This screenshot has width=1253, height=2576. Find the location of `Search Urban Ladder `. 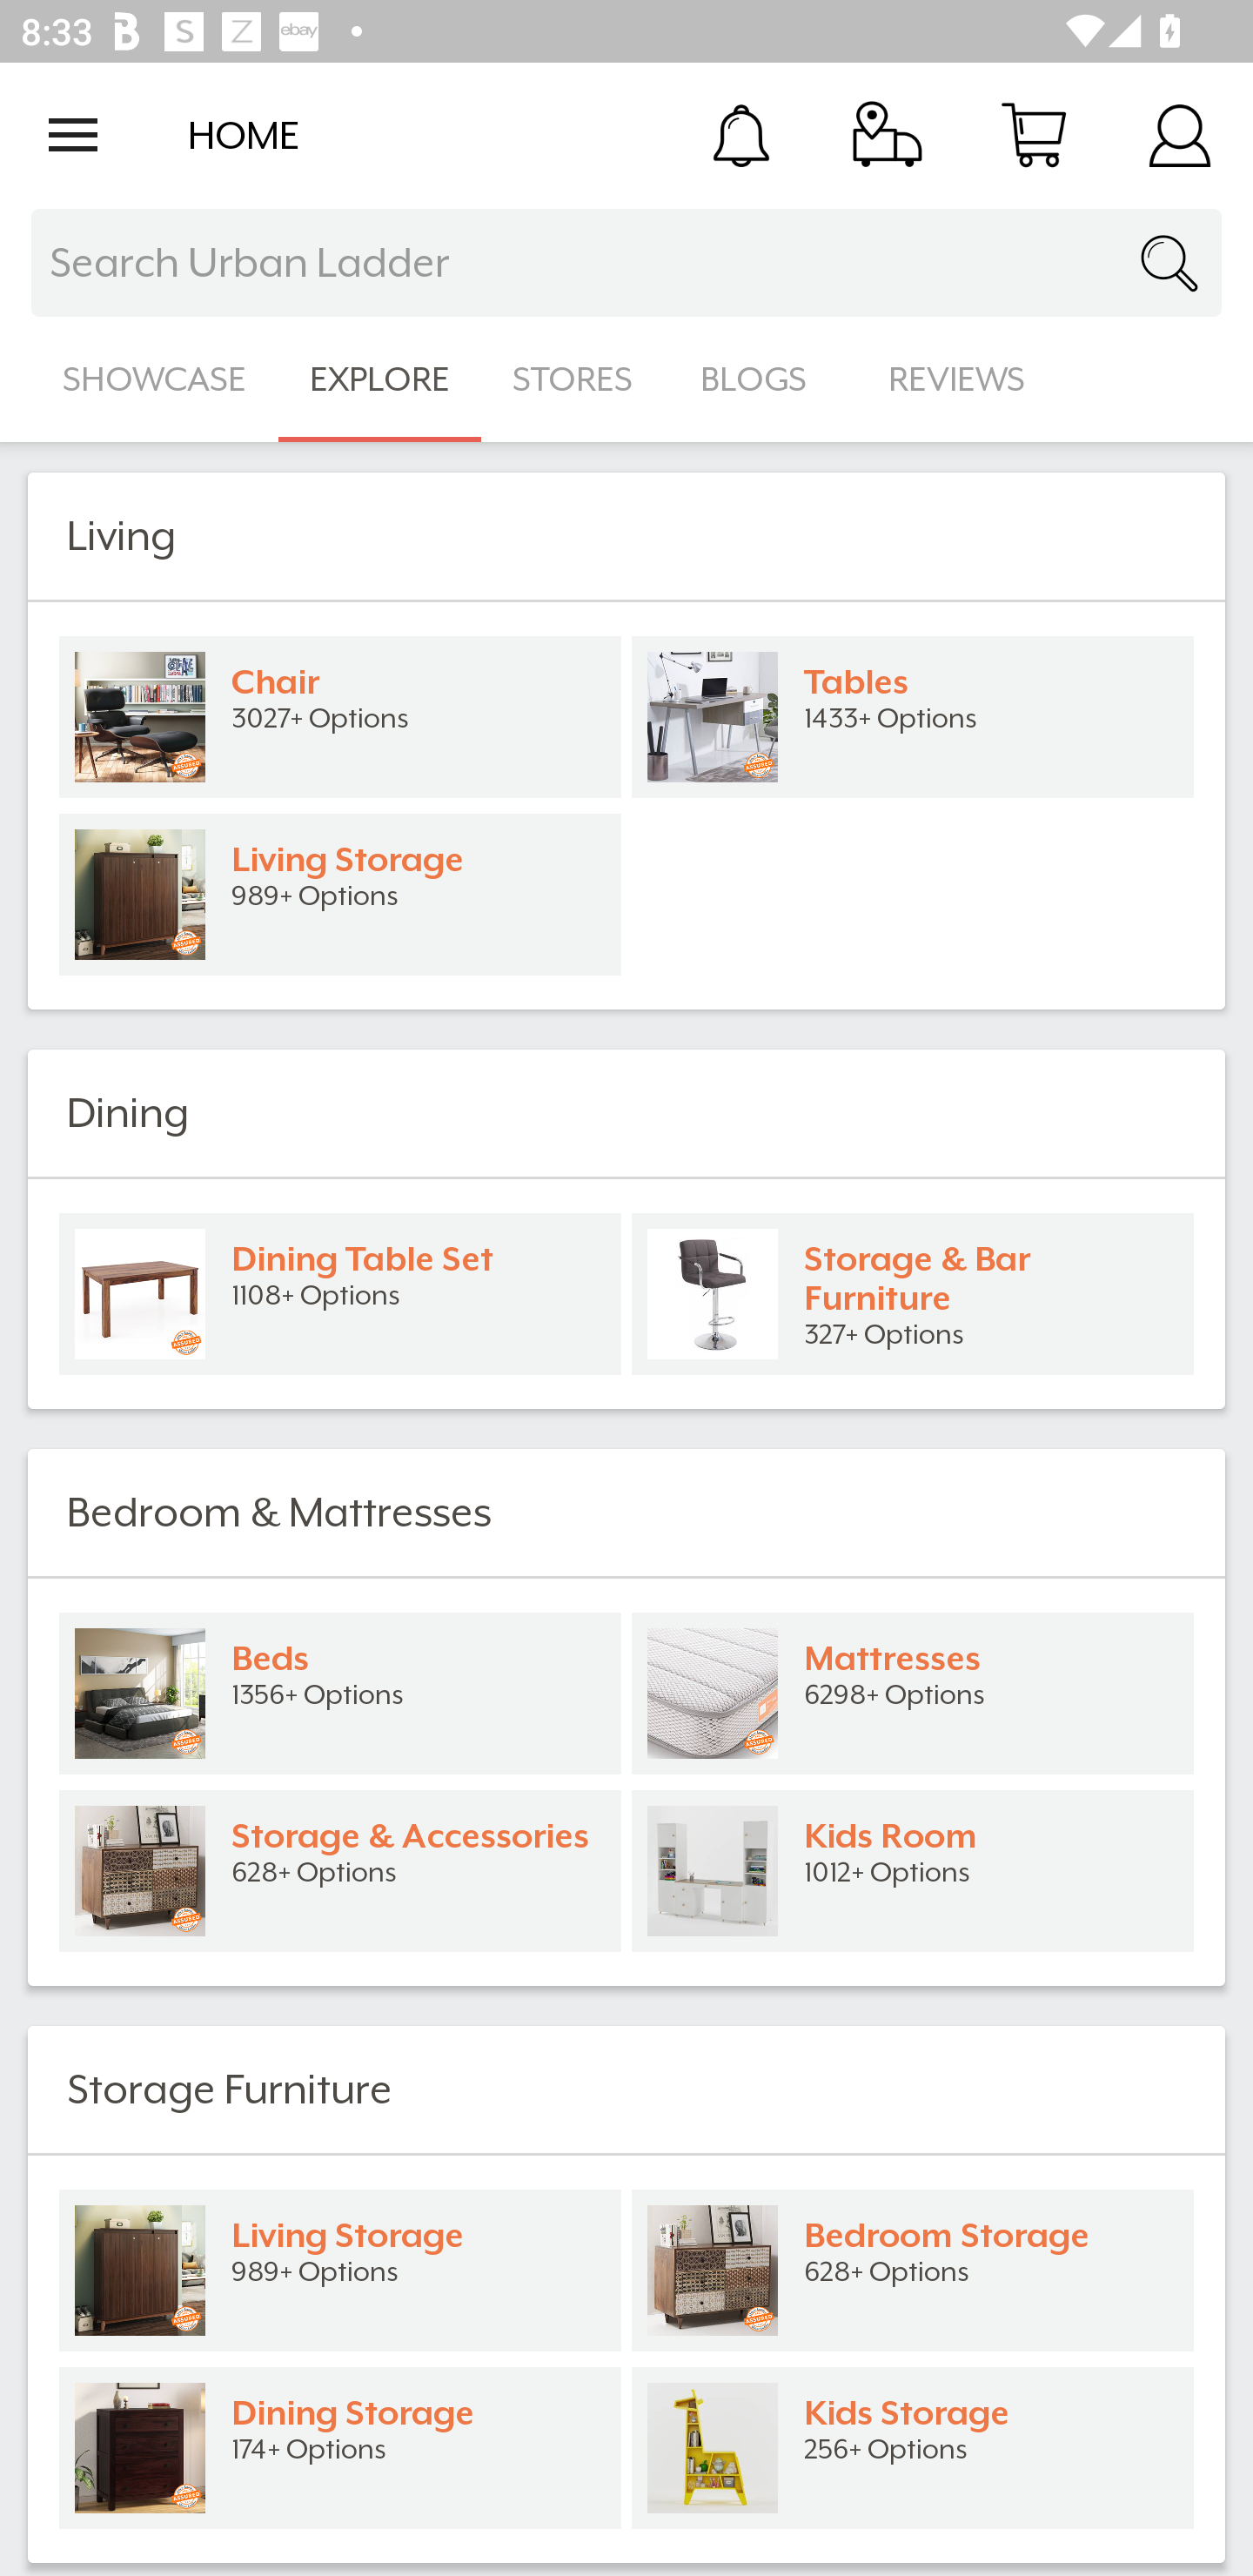

Search Urban Ladder  is located at coordinates (626, 263).